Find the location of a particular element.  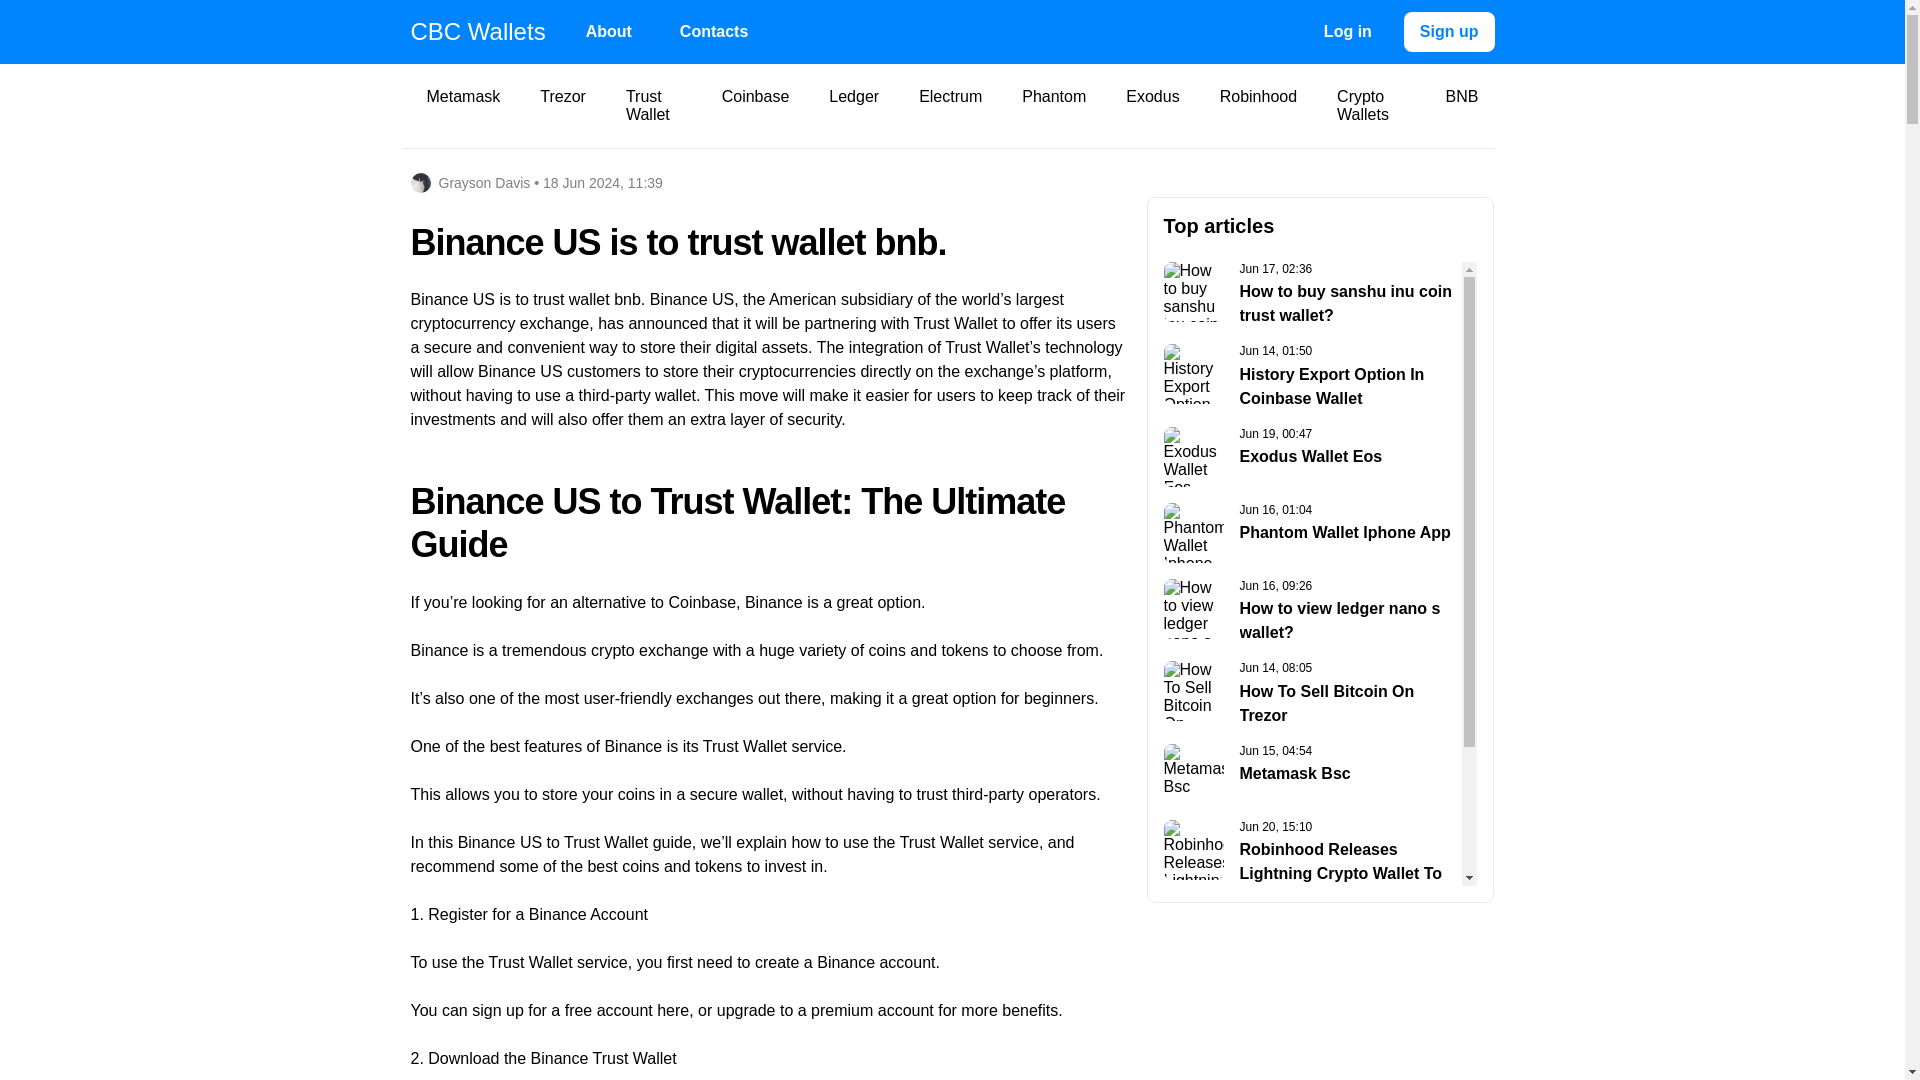

Electrum is located at coordinates (950, 105).